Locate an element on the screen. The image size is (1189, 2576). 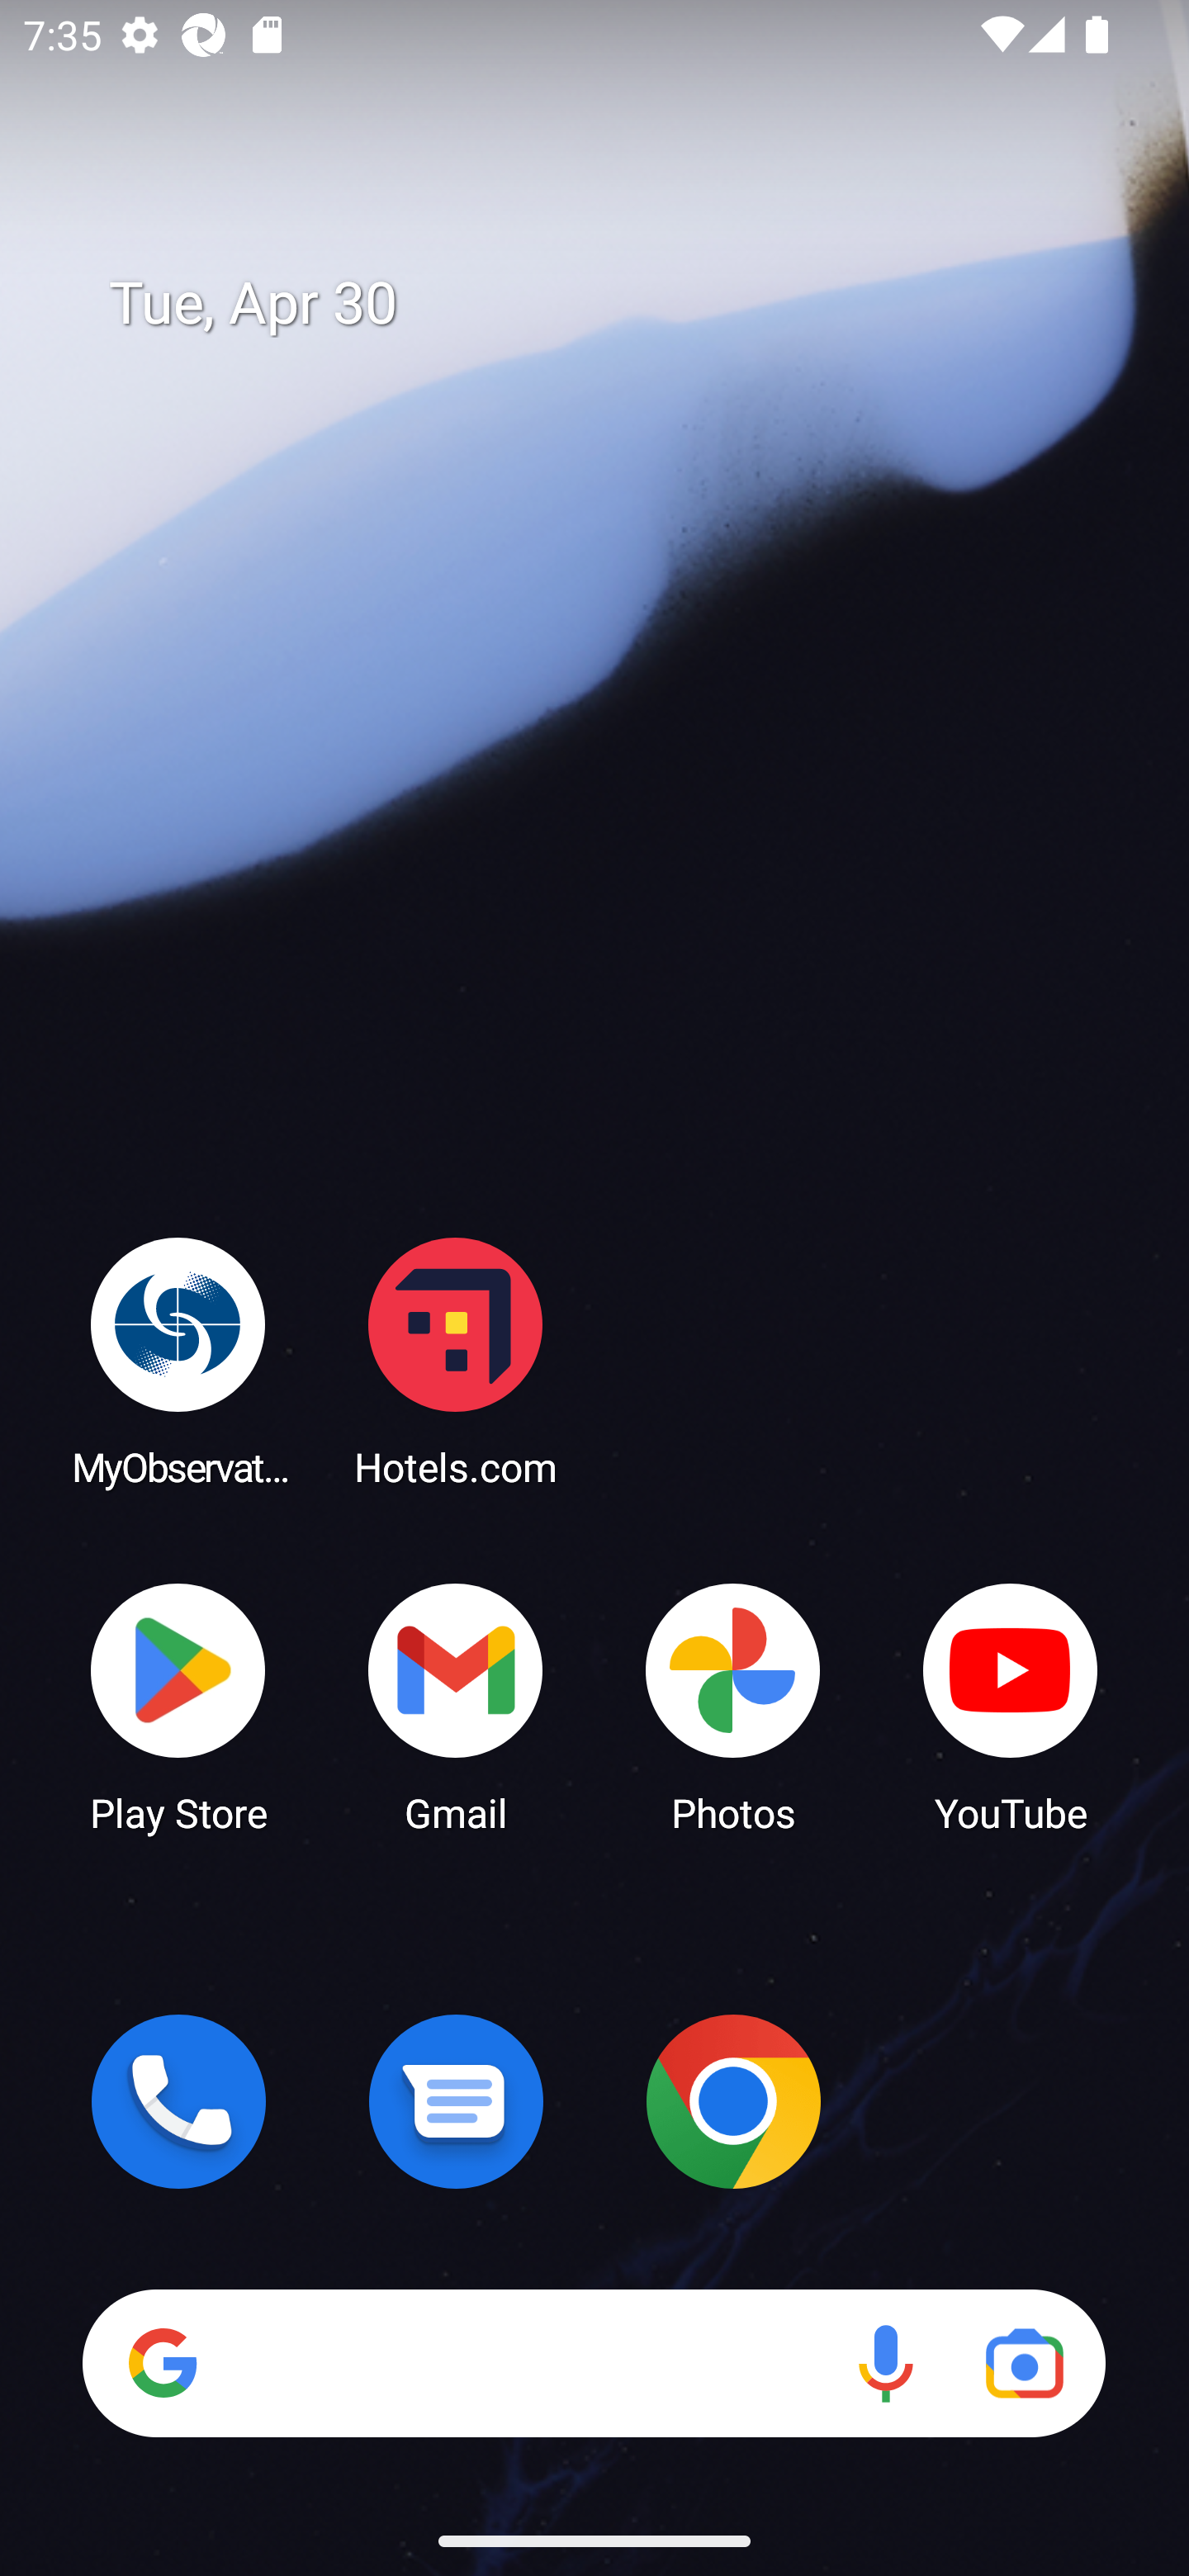
Voice search is located at coordinates (885, 2363).